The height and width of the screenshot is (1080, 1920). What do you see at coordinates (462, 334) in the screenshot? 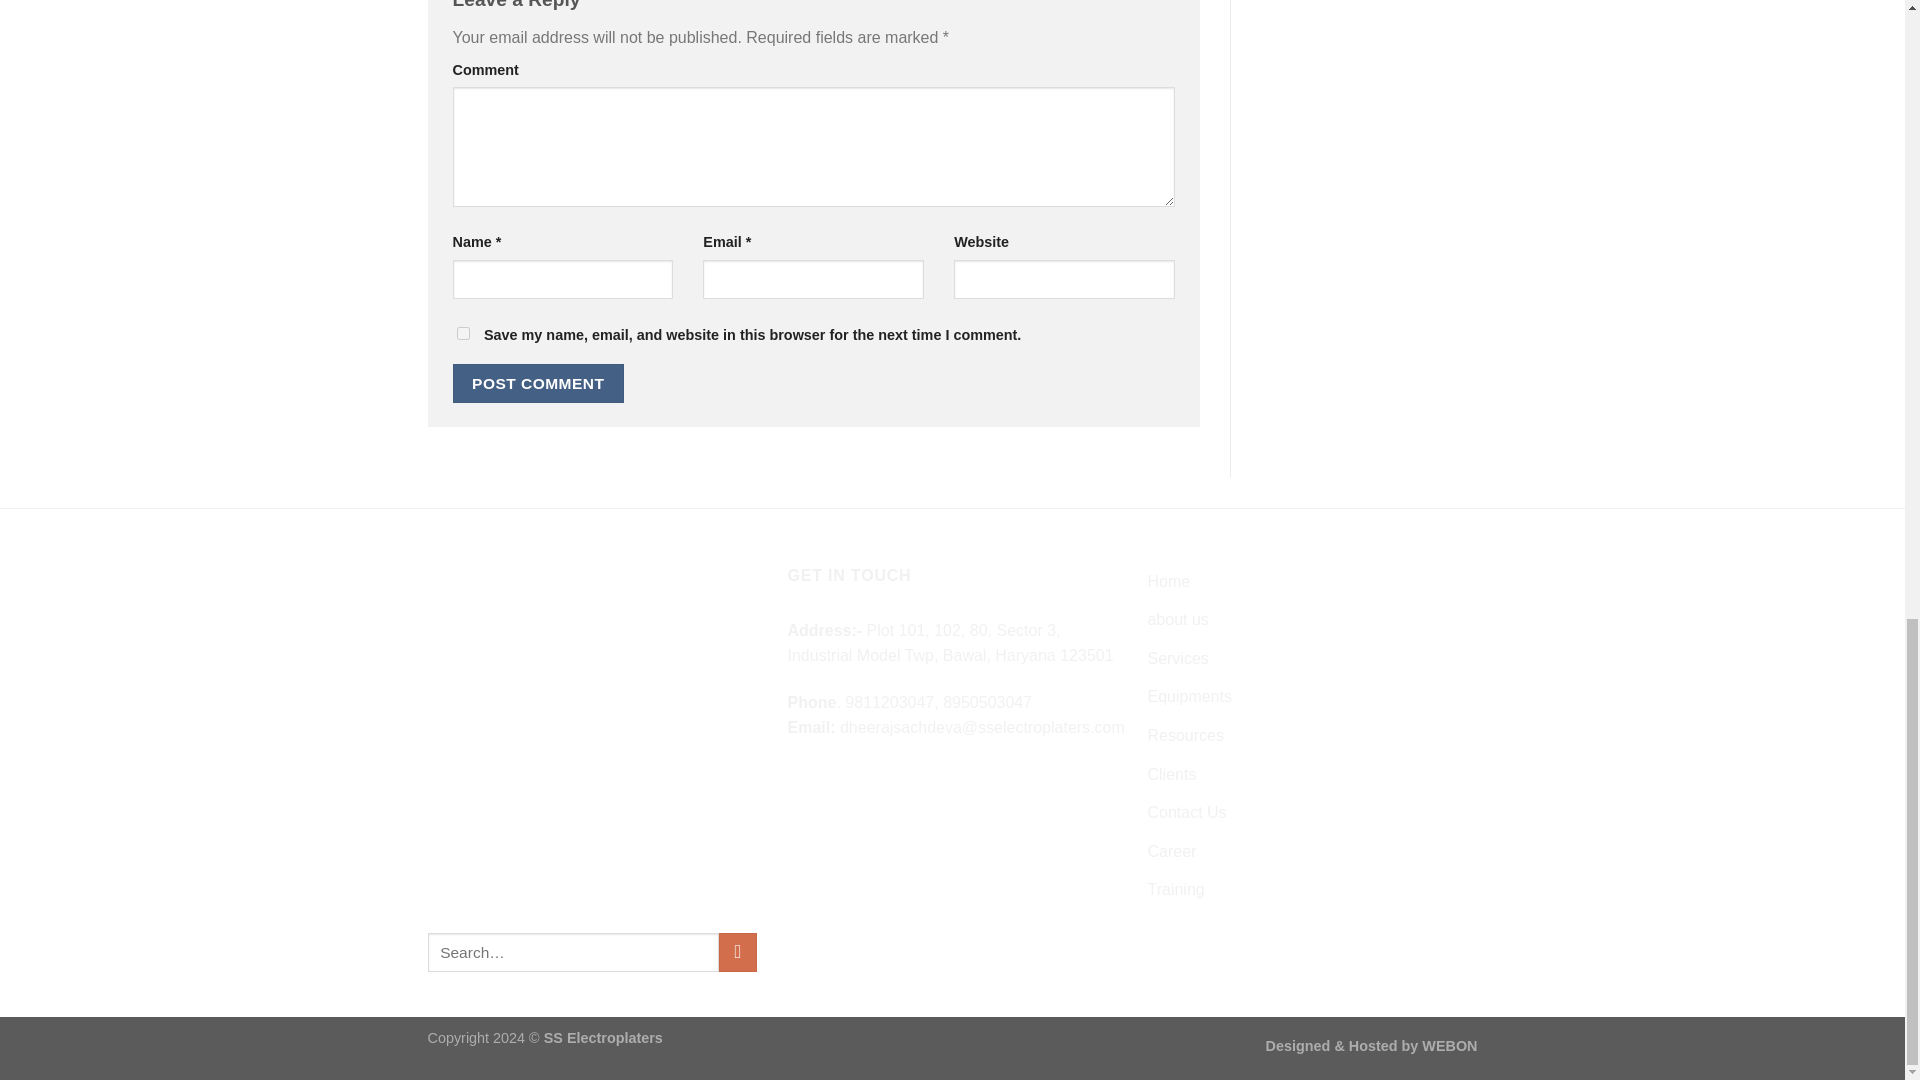
I see `yes` at bounding box center [462, 334].